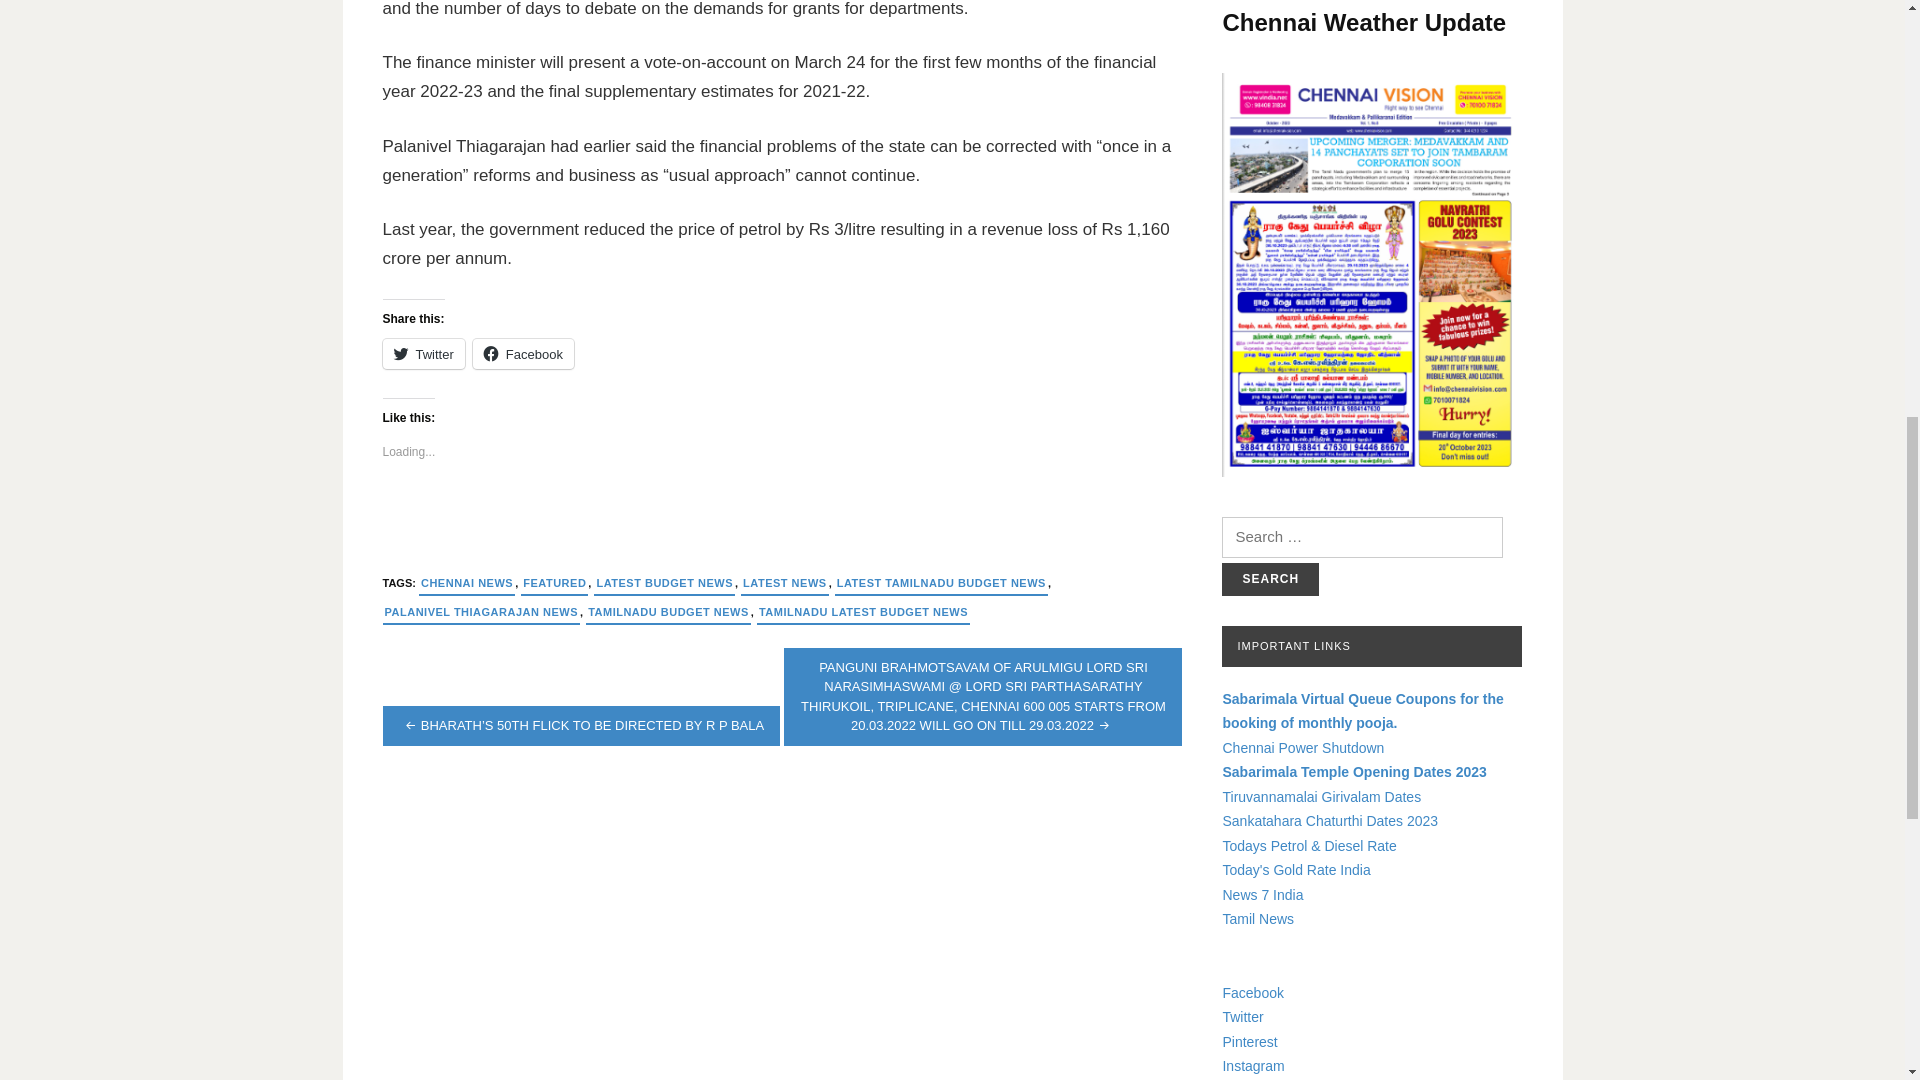 The image size is (1920, 1080). What do you see at coordinates (423, 354) in the screenshot?
I see `Click to share on Twitter` at bounding box center [423, 354].